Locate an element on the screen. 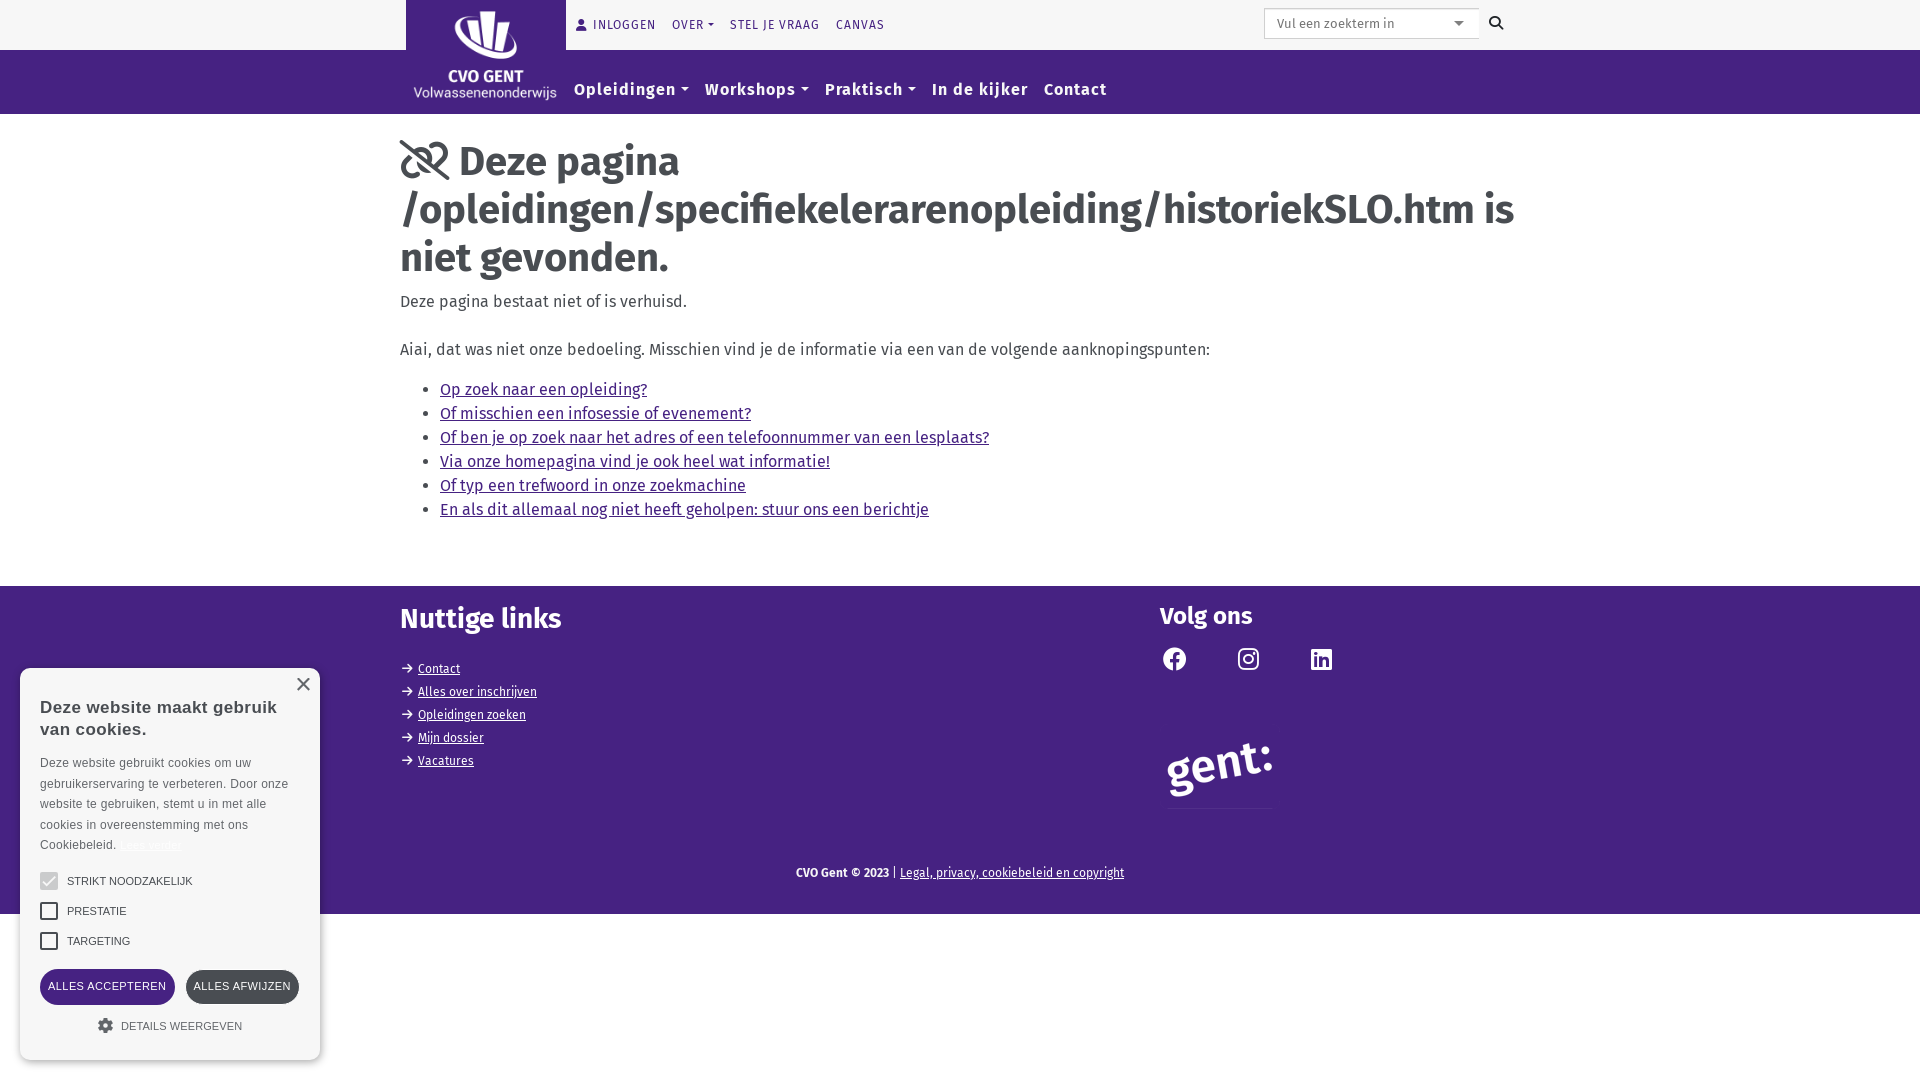 The width and height of the screenshot is (1920, 1080). Of misschien een infosessie of evenement? is located at coordinates (596, 414).